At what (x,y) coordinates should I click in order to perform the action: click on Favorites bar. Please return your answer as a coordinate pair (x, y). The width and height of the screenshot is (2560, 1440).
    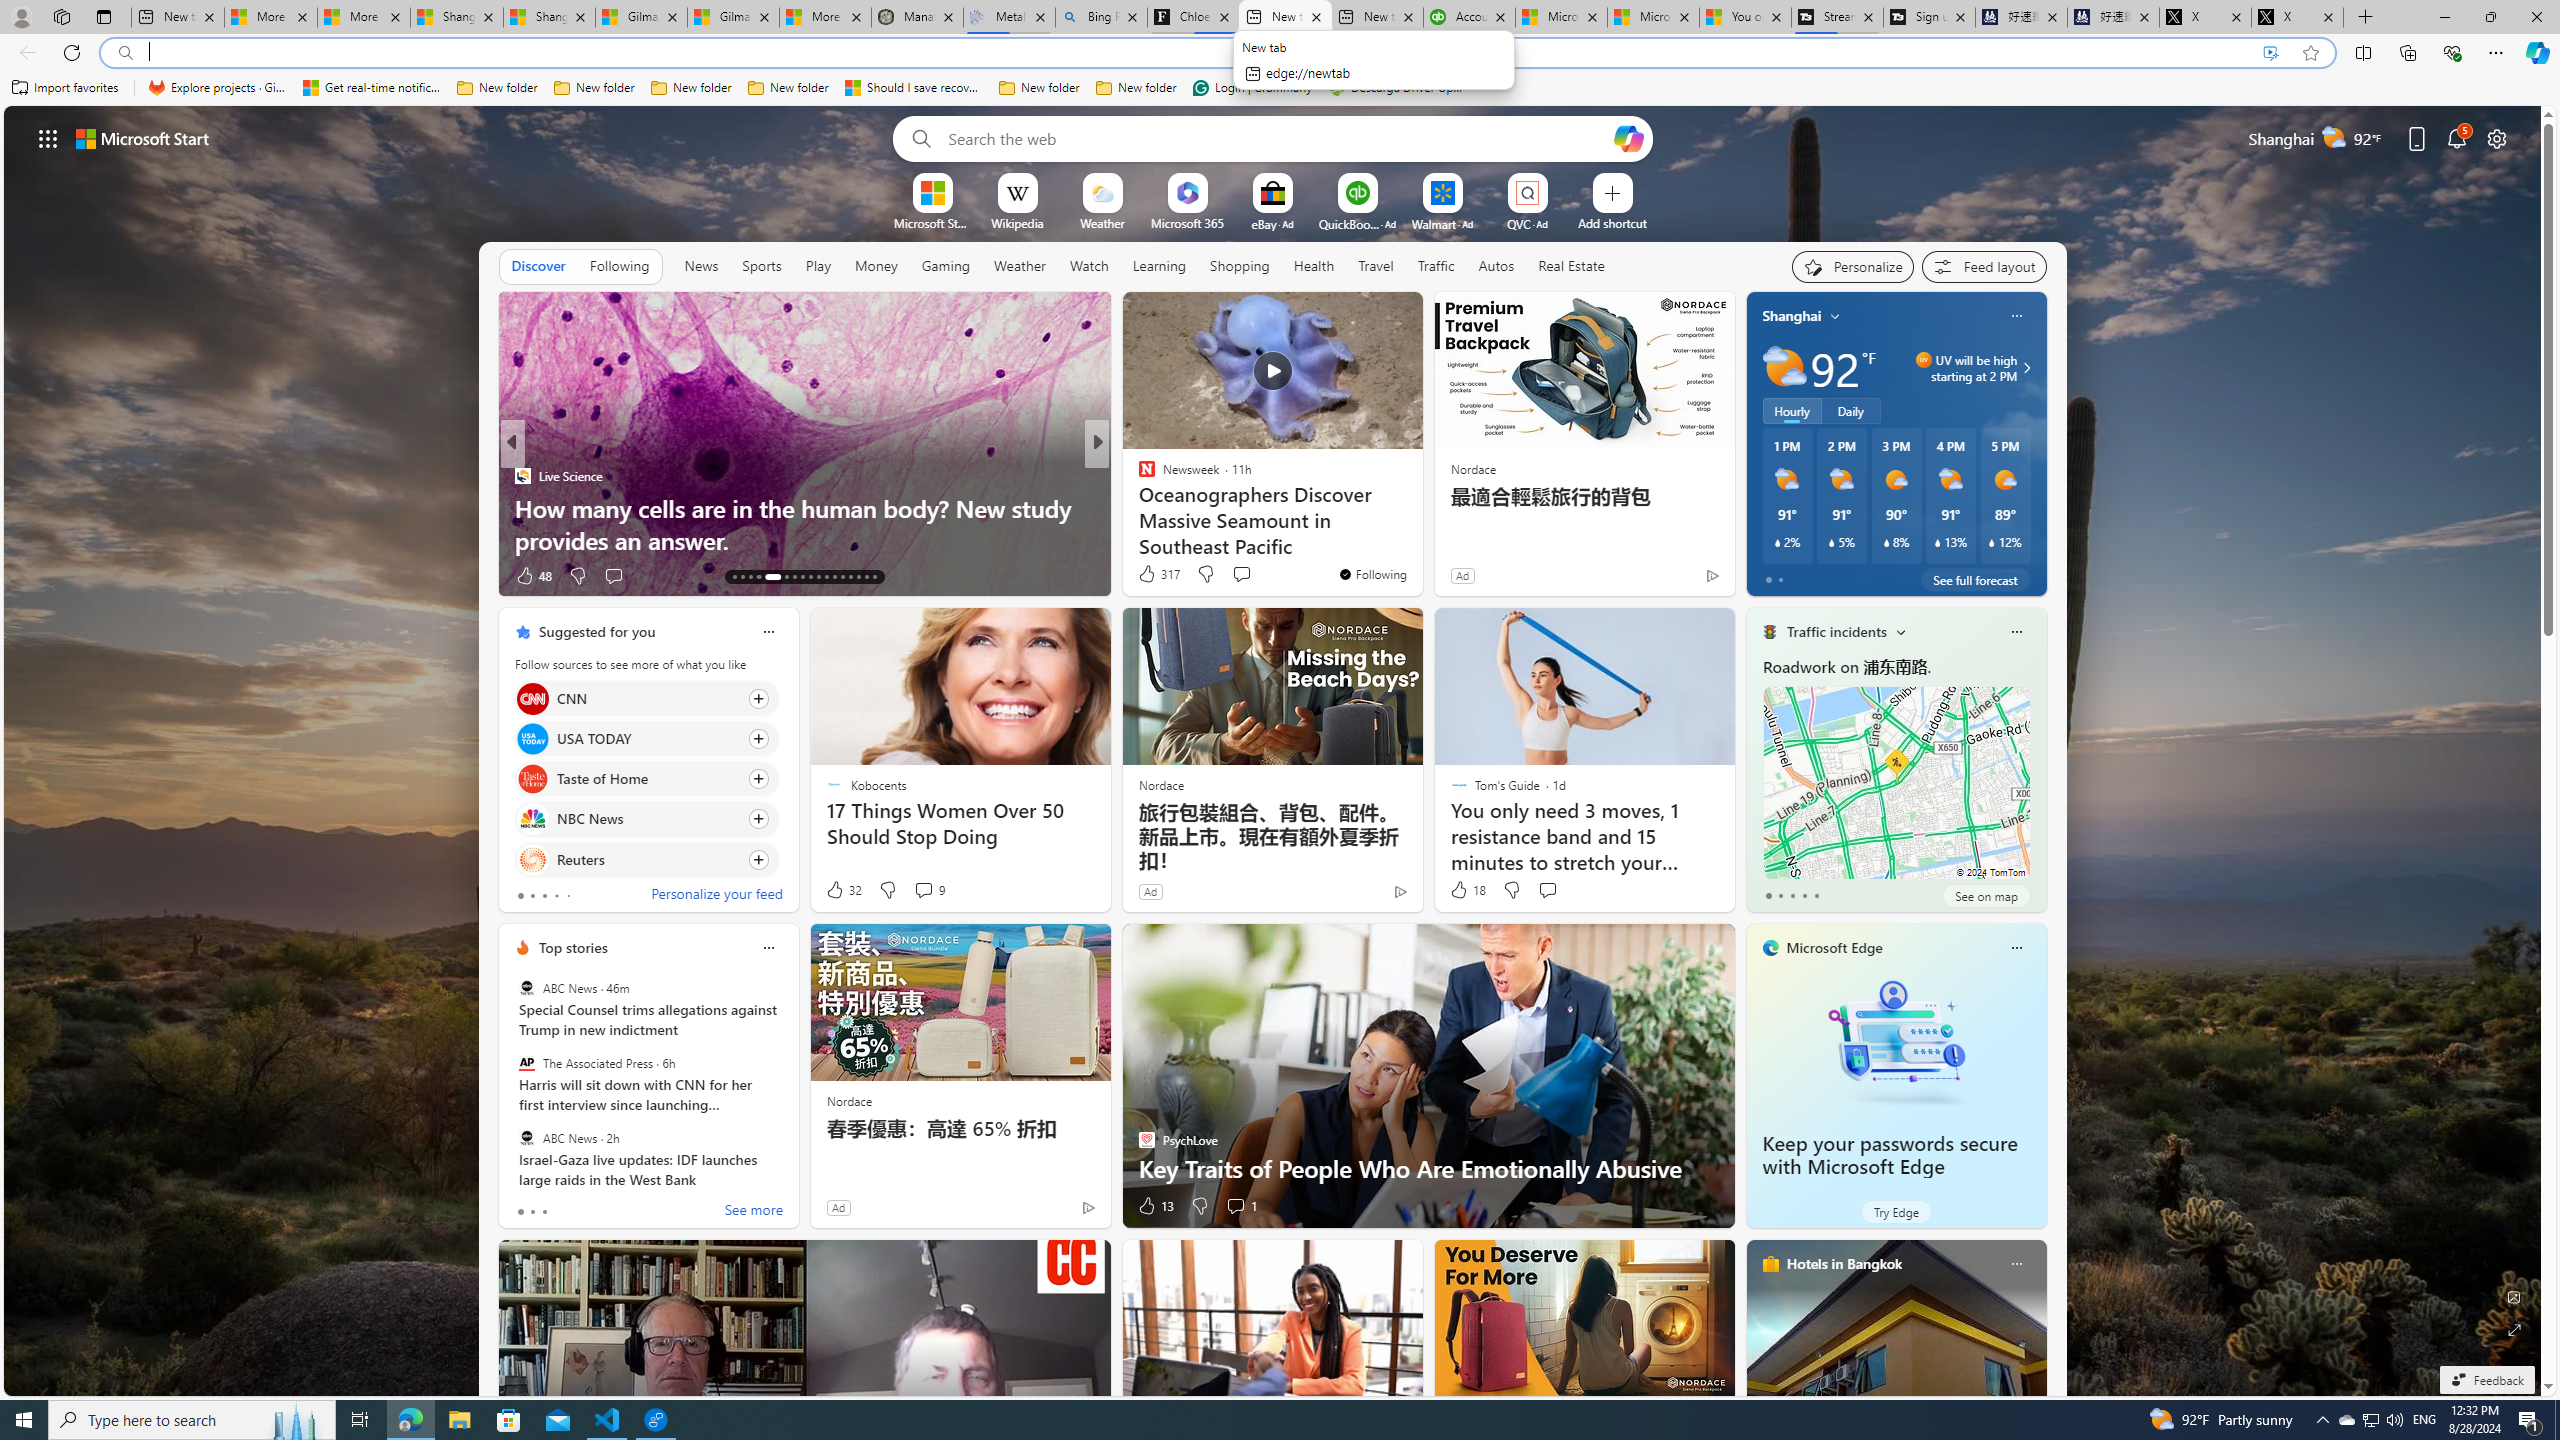
    Looking at the image, I should click on (1280, 88).